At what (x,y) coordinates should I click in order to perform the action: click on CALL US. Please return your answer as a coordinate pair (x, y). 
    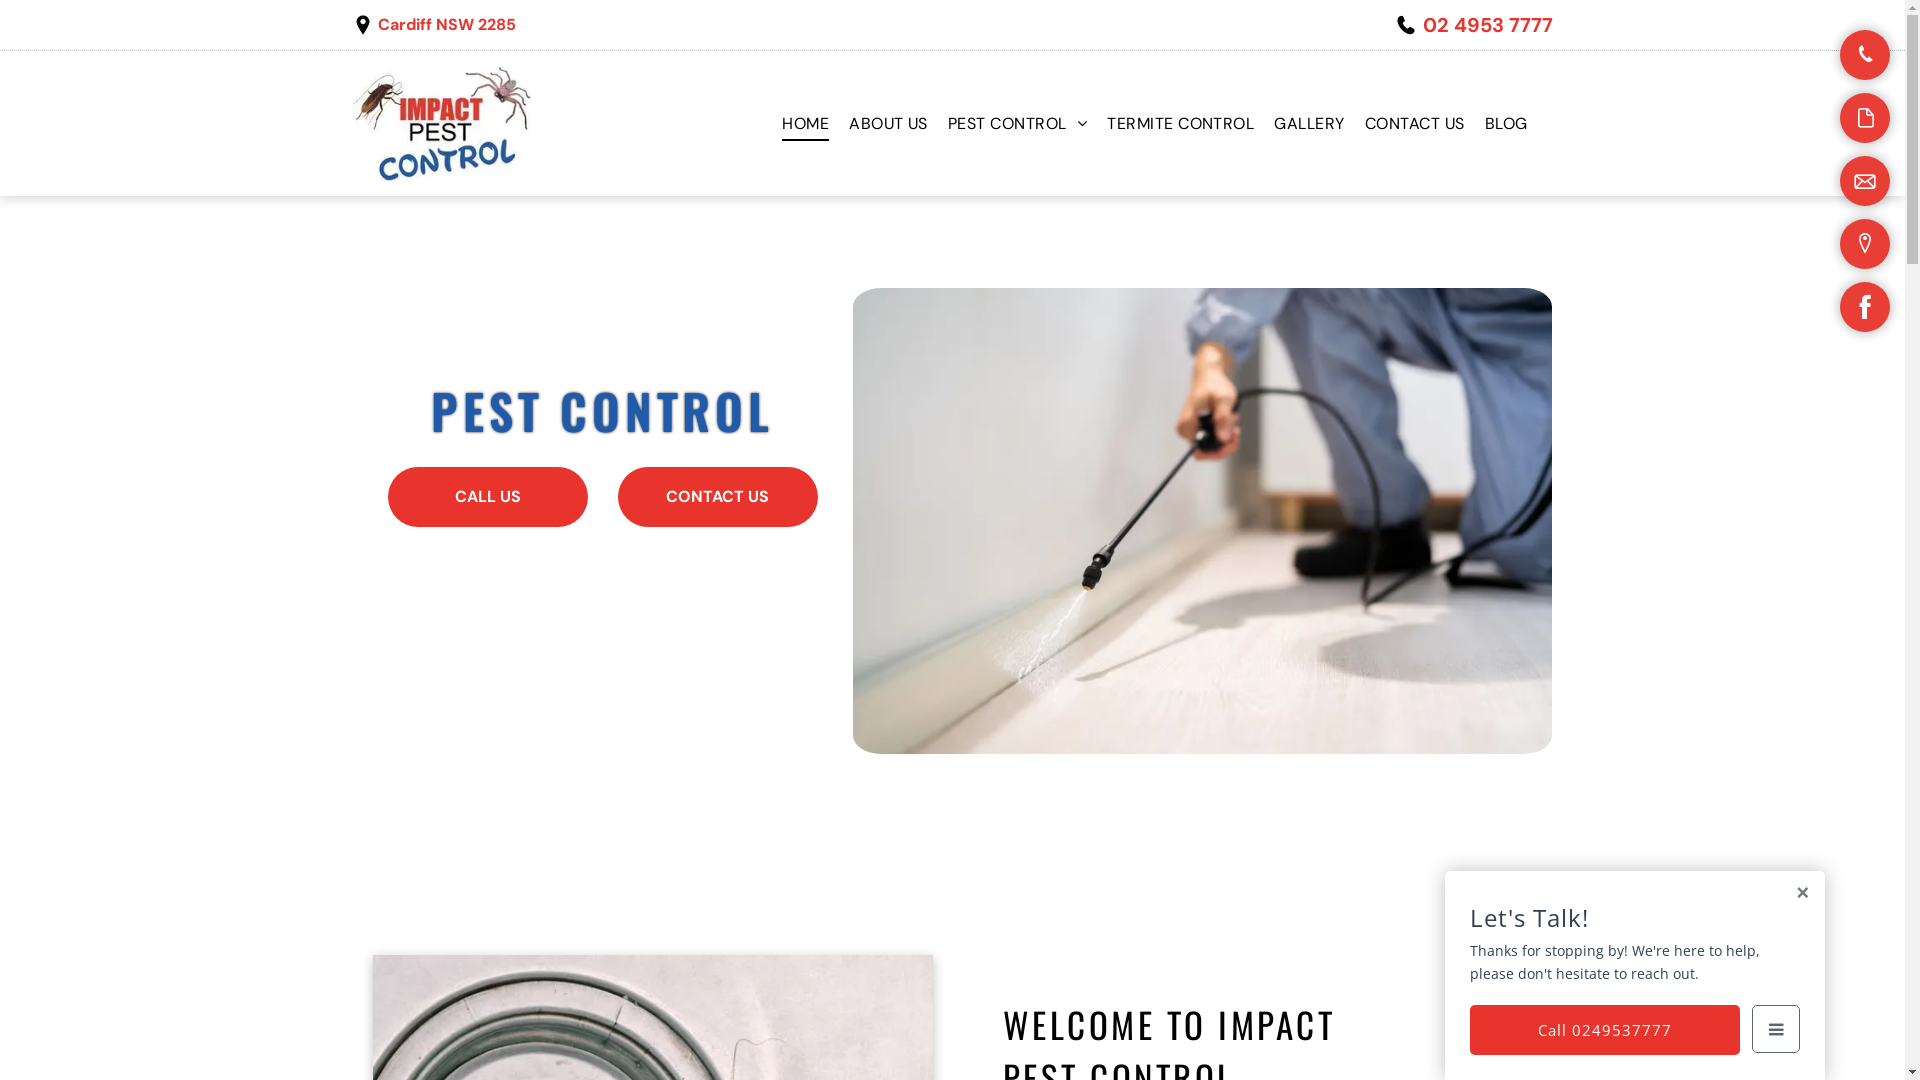
    Looking at the image, I should click on (488, 497).